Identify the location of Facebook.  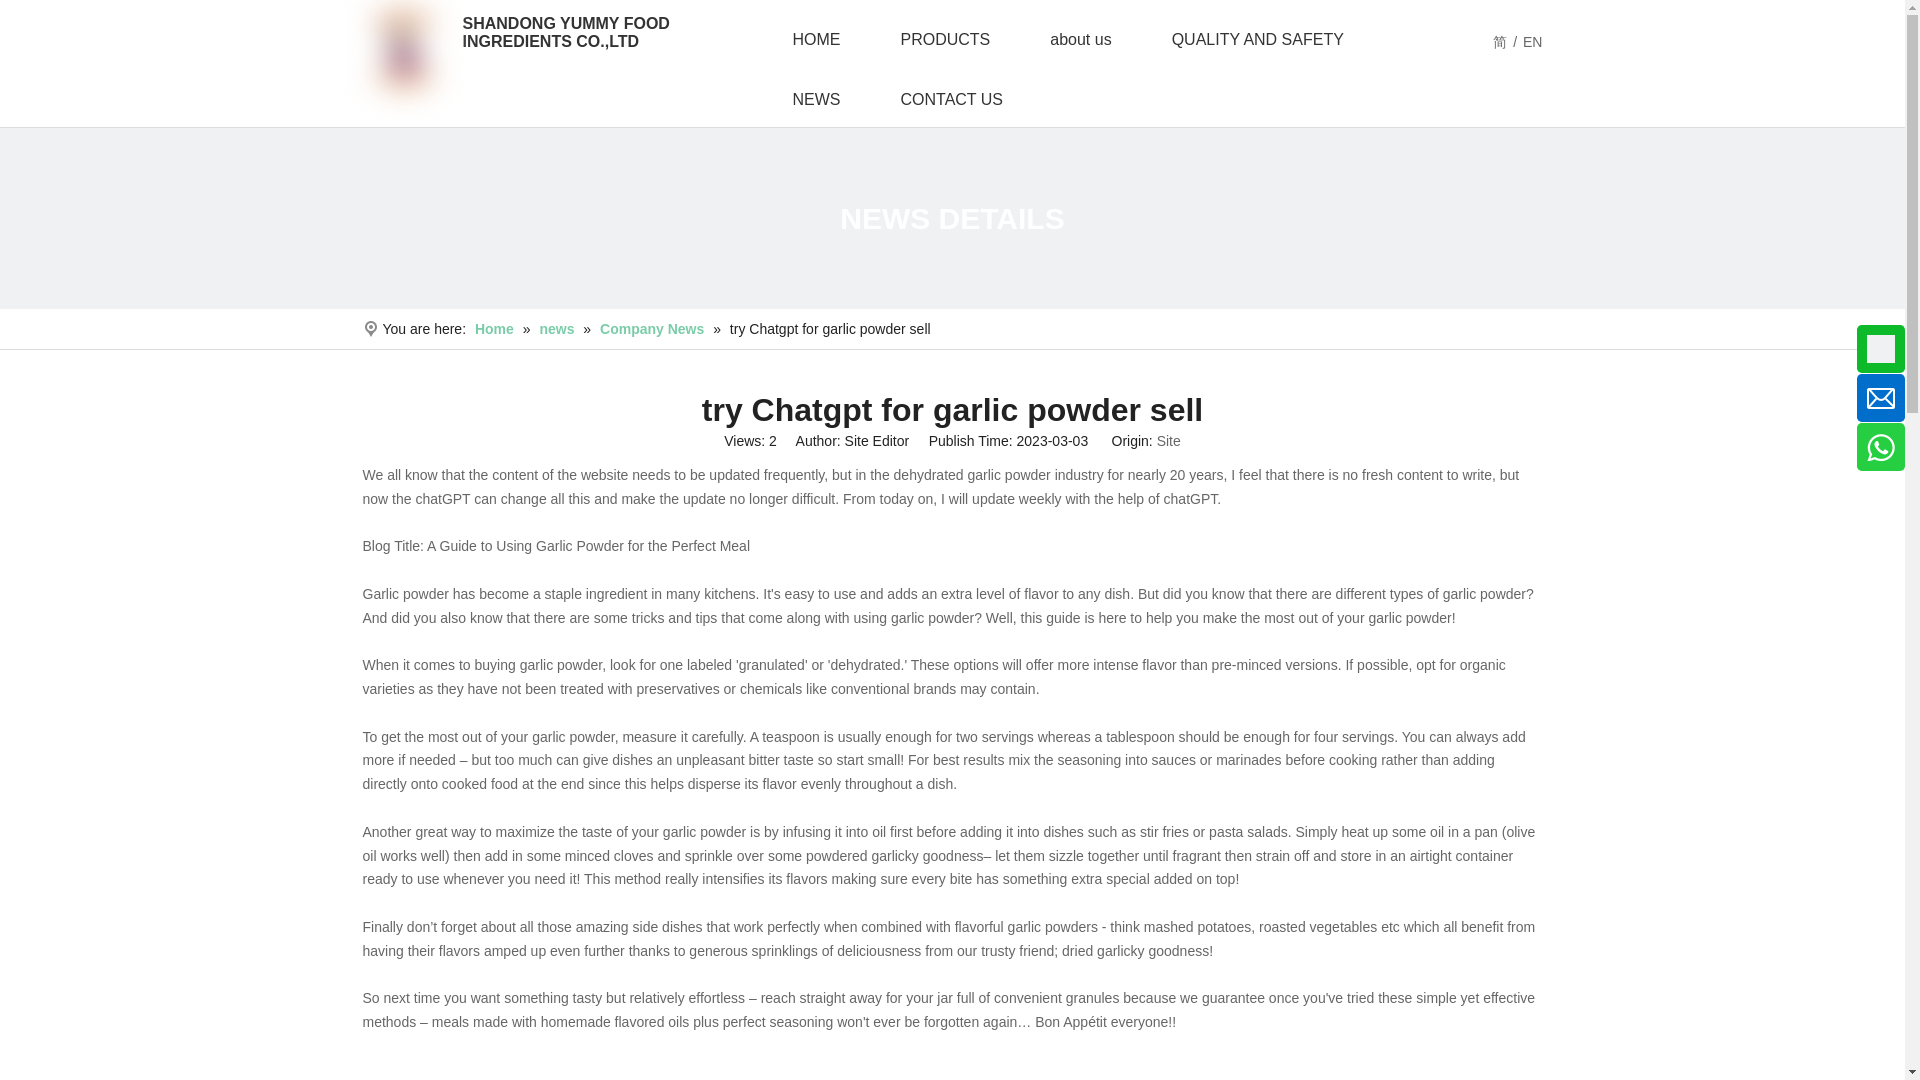
(14, 337).